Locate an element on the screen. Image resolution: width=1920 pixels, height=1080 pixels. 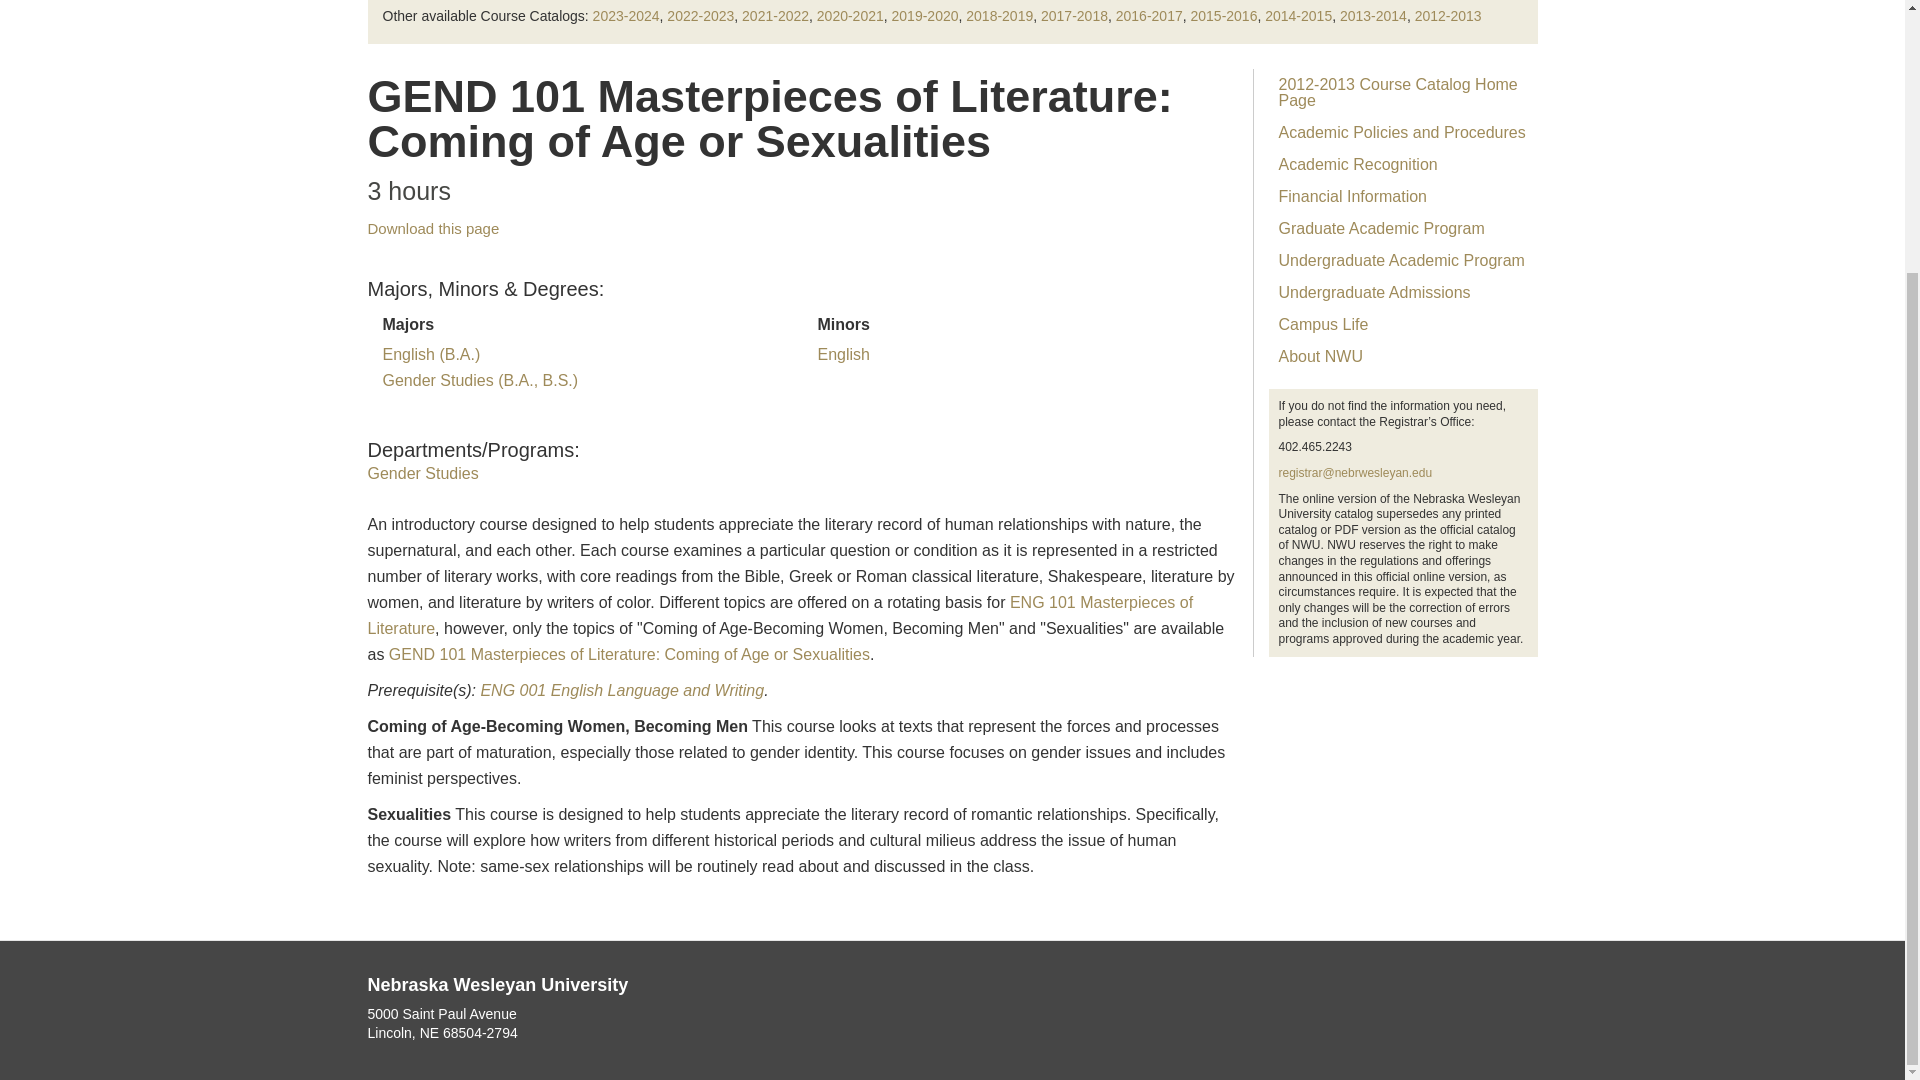
Academic Policies and Procedures is located at coordinates (1402, 132).